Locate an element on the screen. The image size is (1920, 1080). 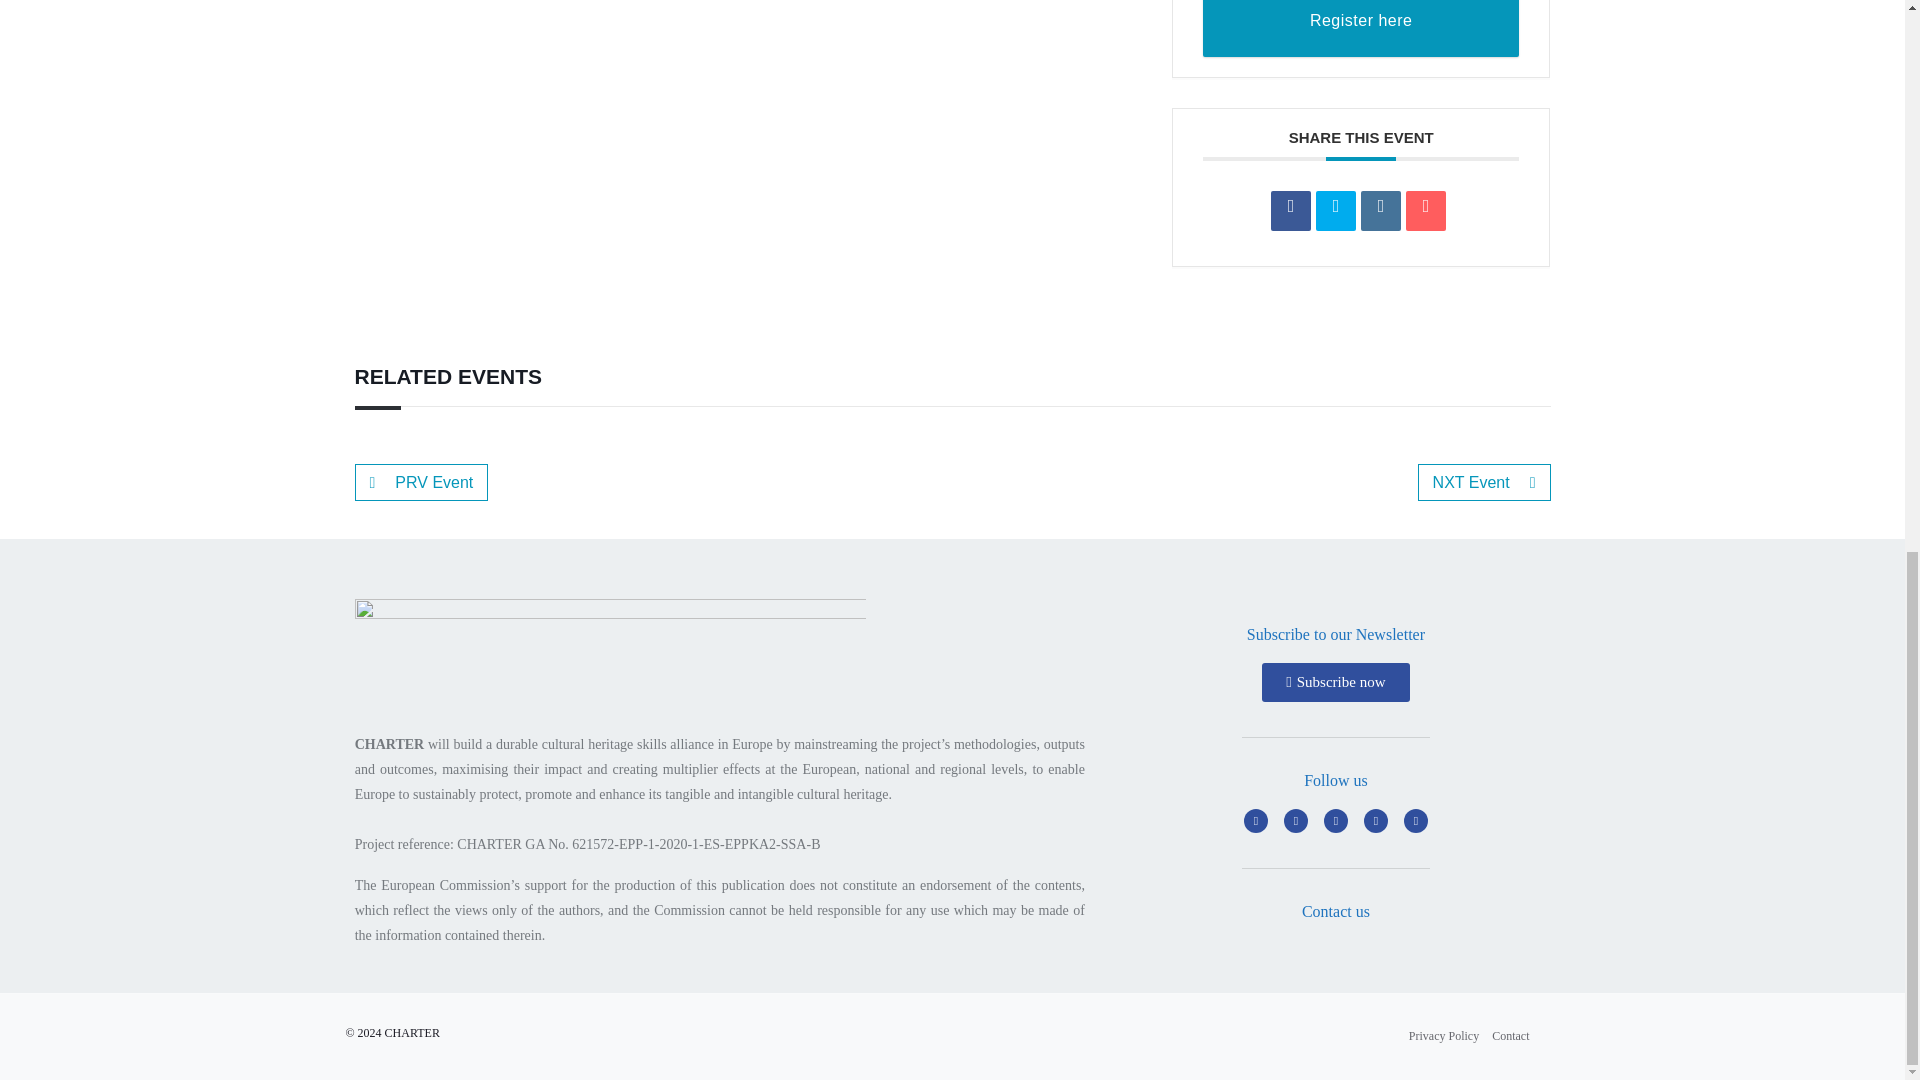
NXT Event is located at coordinates (1484, 482).